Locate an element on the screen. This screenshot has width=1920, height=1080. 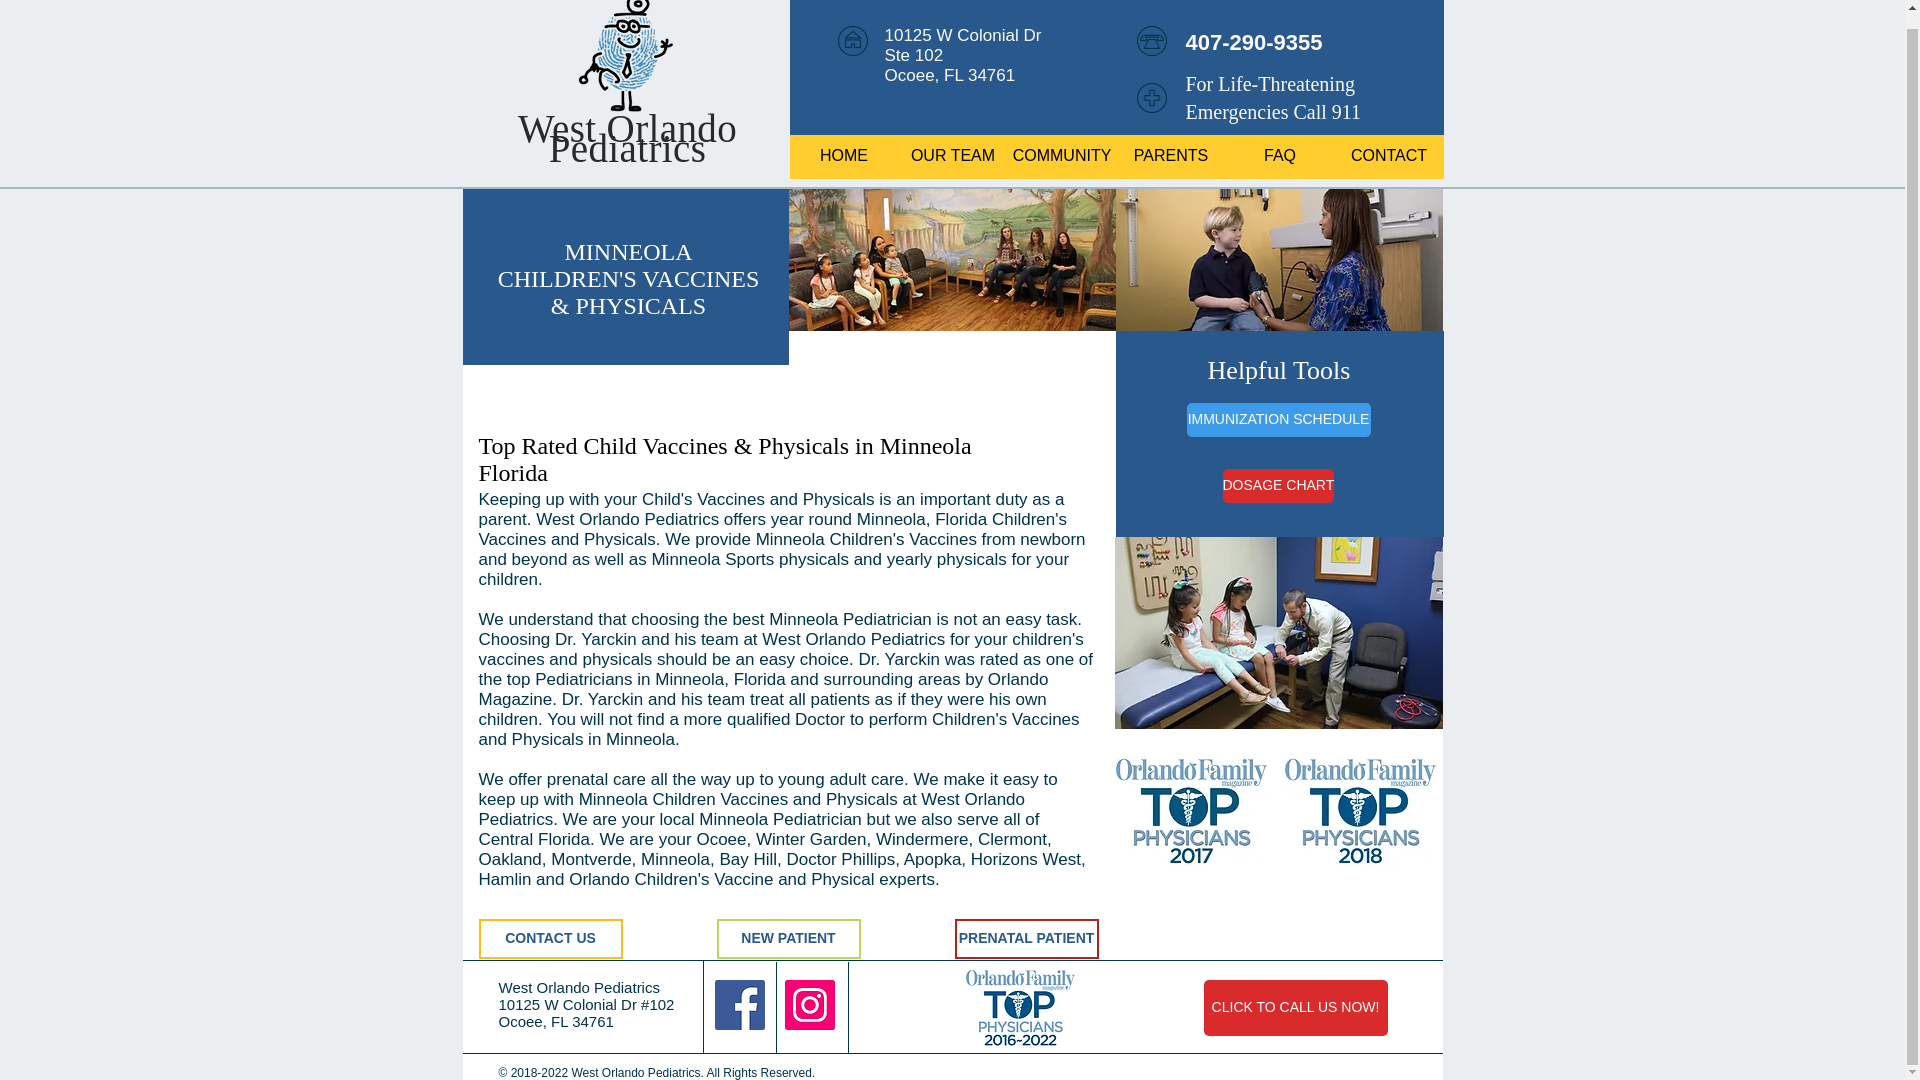
PARENTS is located at coordinates (1170, 155).